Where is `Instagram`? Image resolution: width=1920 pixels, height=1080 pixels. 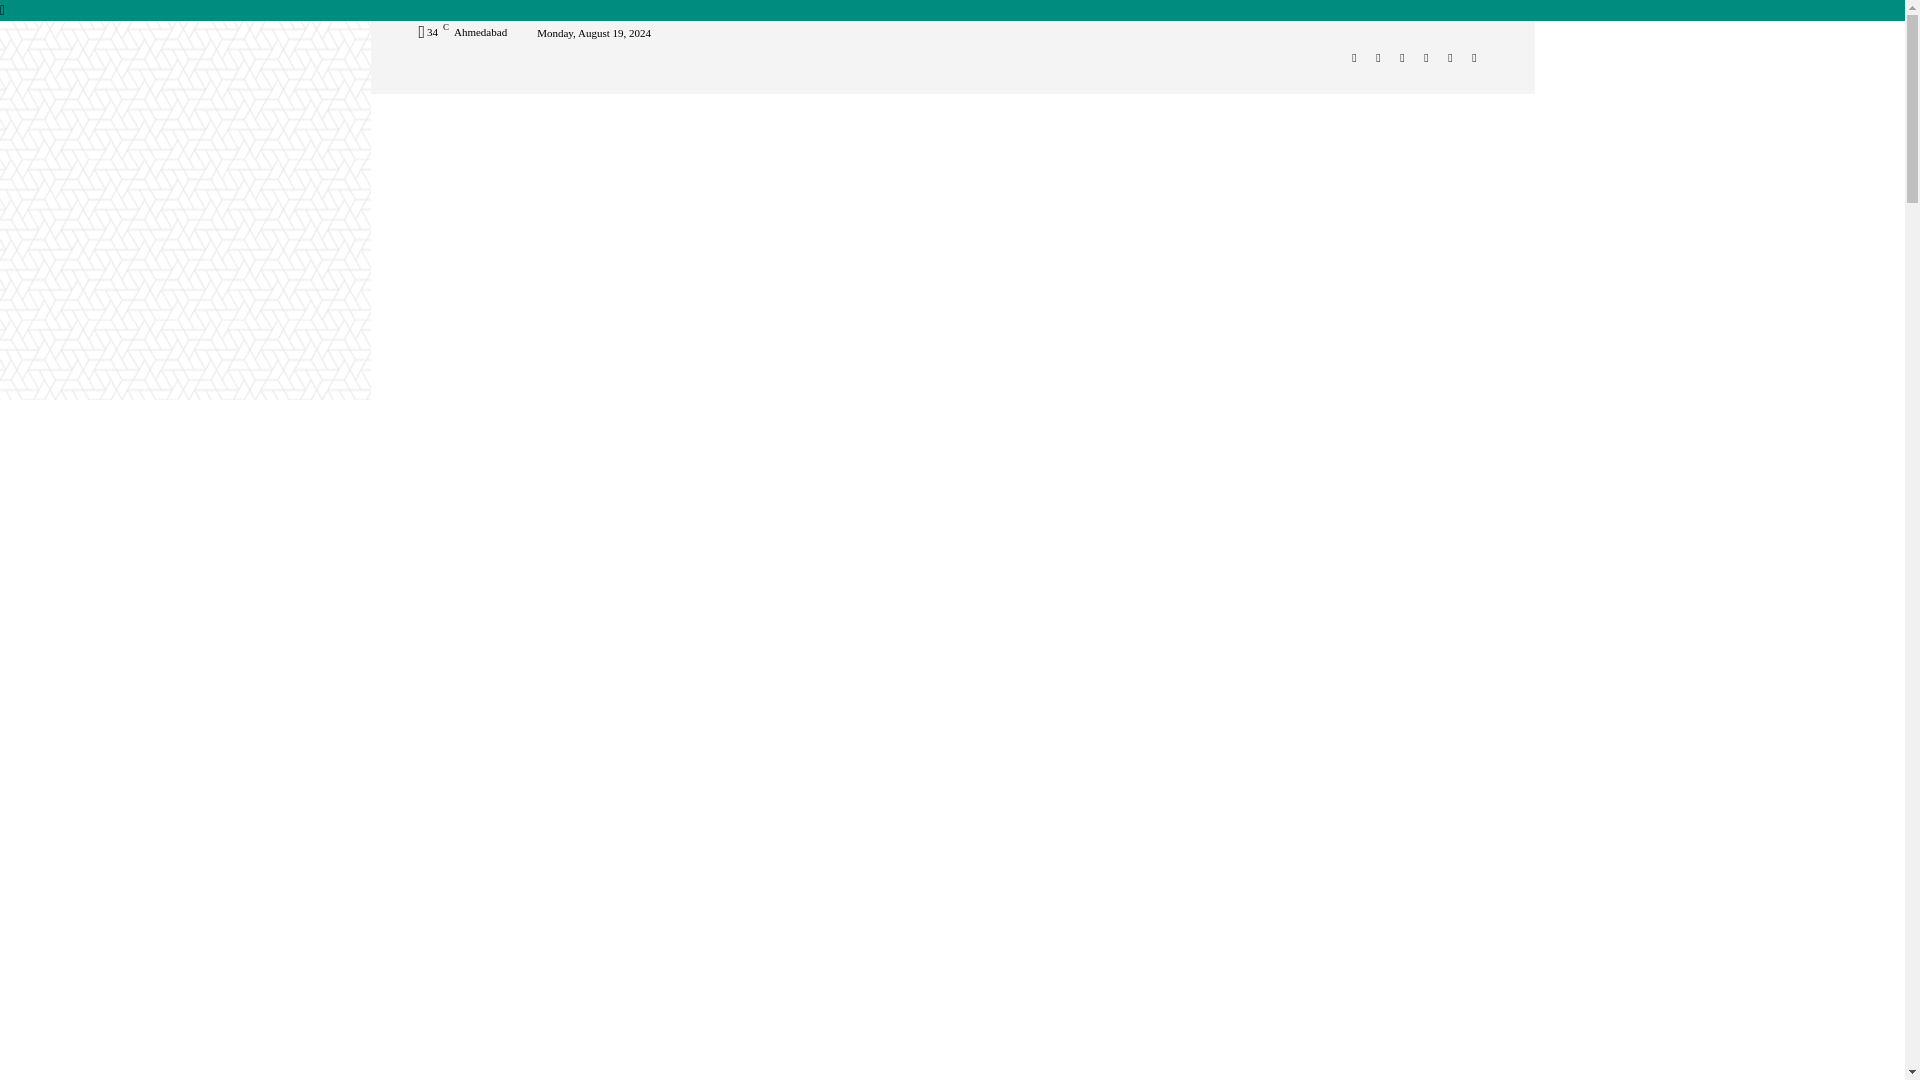 Instagram is located at coordinates (1378, 58).